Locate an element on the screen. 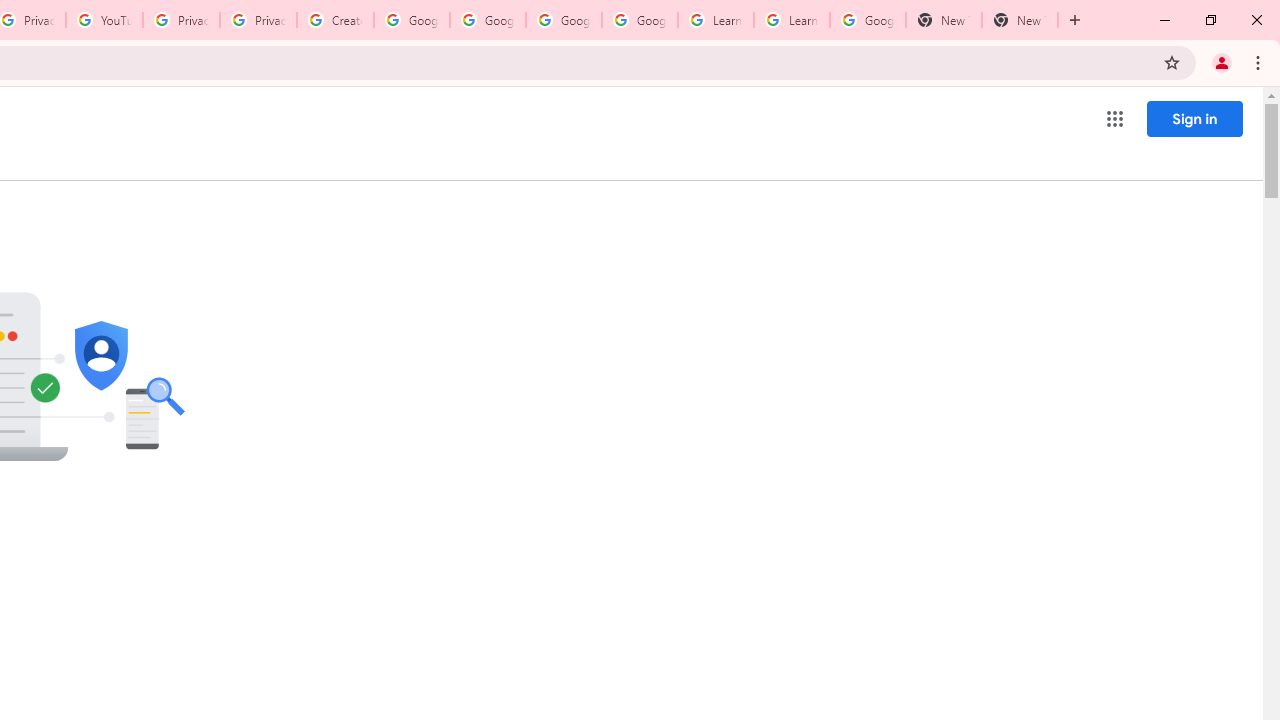  Google Account Help is located at coordinates (488, 20).